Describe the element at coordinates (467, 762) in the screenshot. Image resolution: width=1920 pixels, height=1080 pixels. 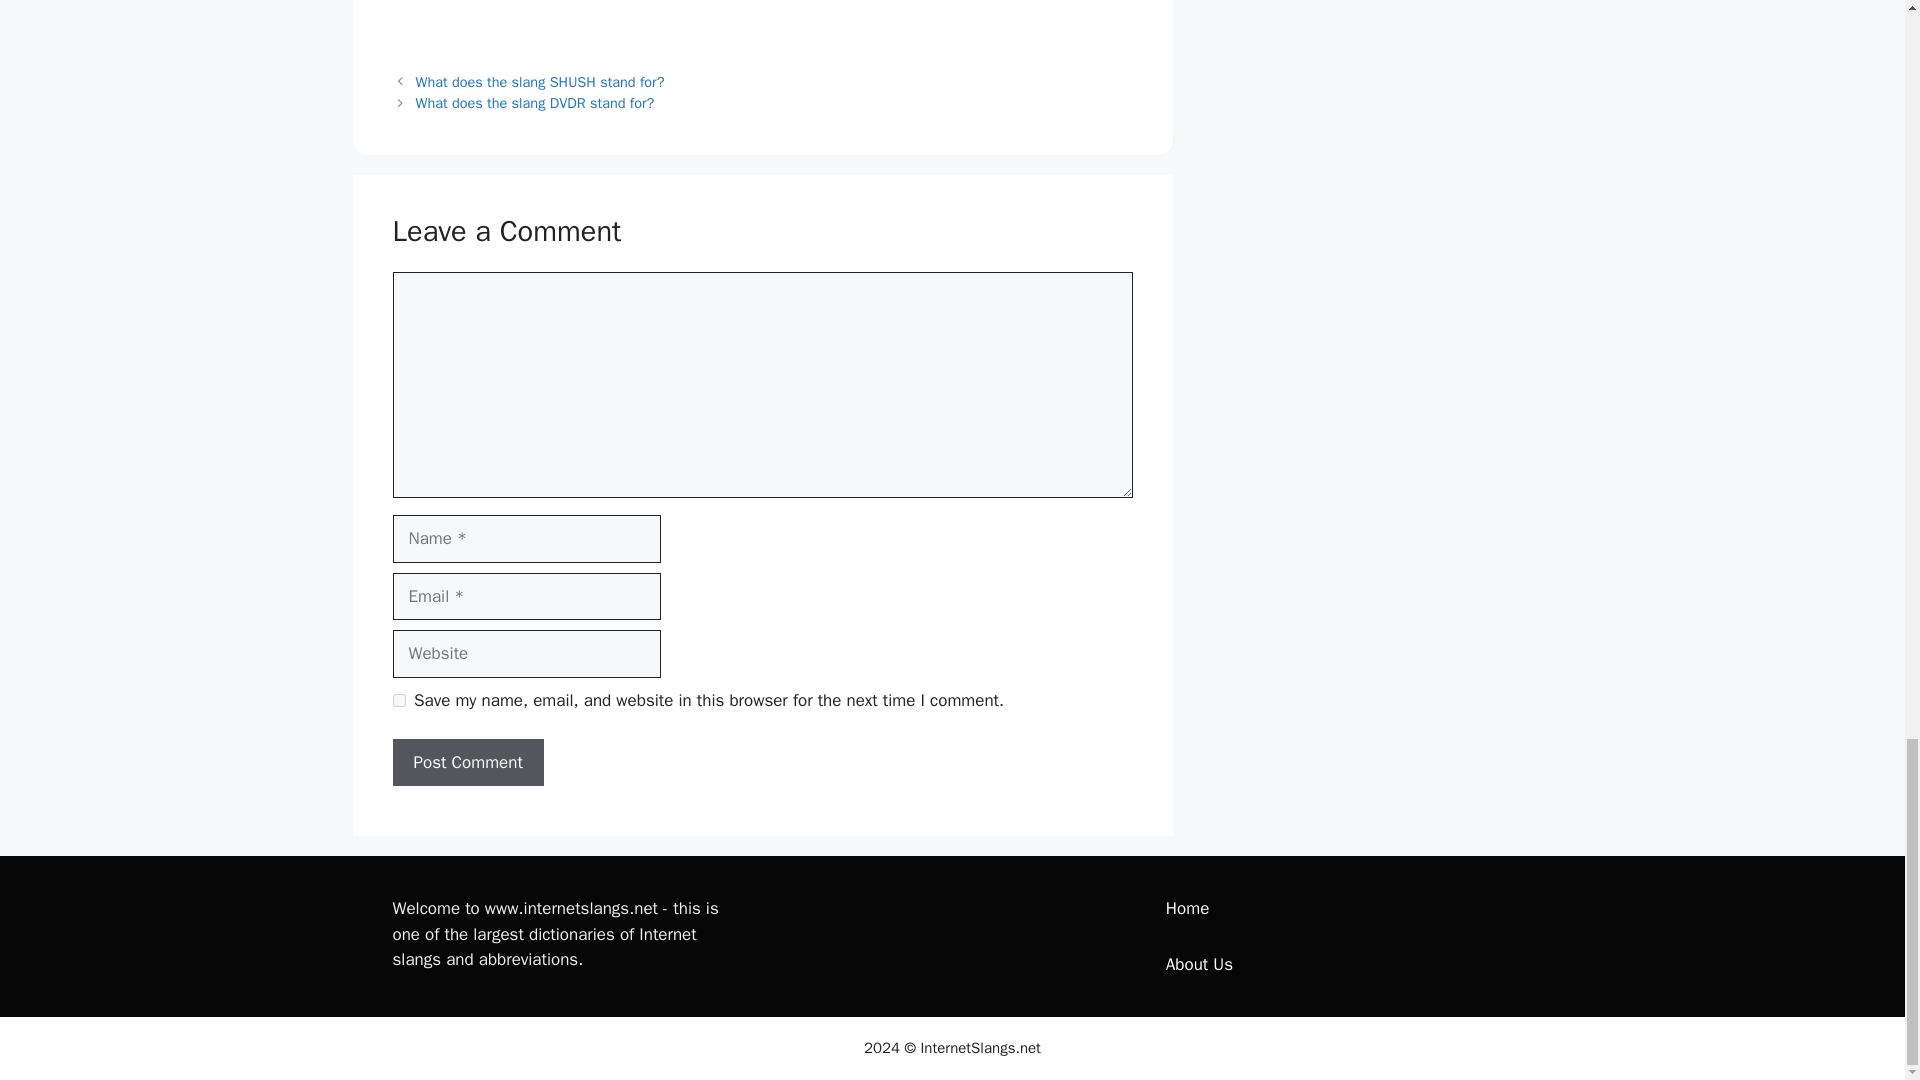
I see `Post Comment` at that location.